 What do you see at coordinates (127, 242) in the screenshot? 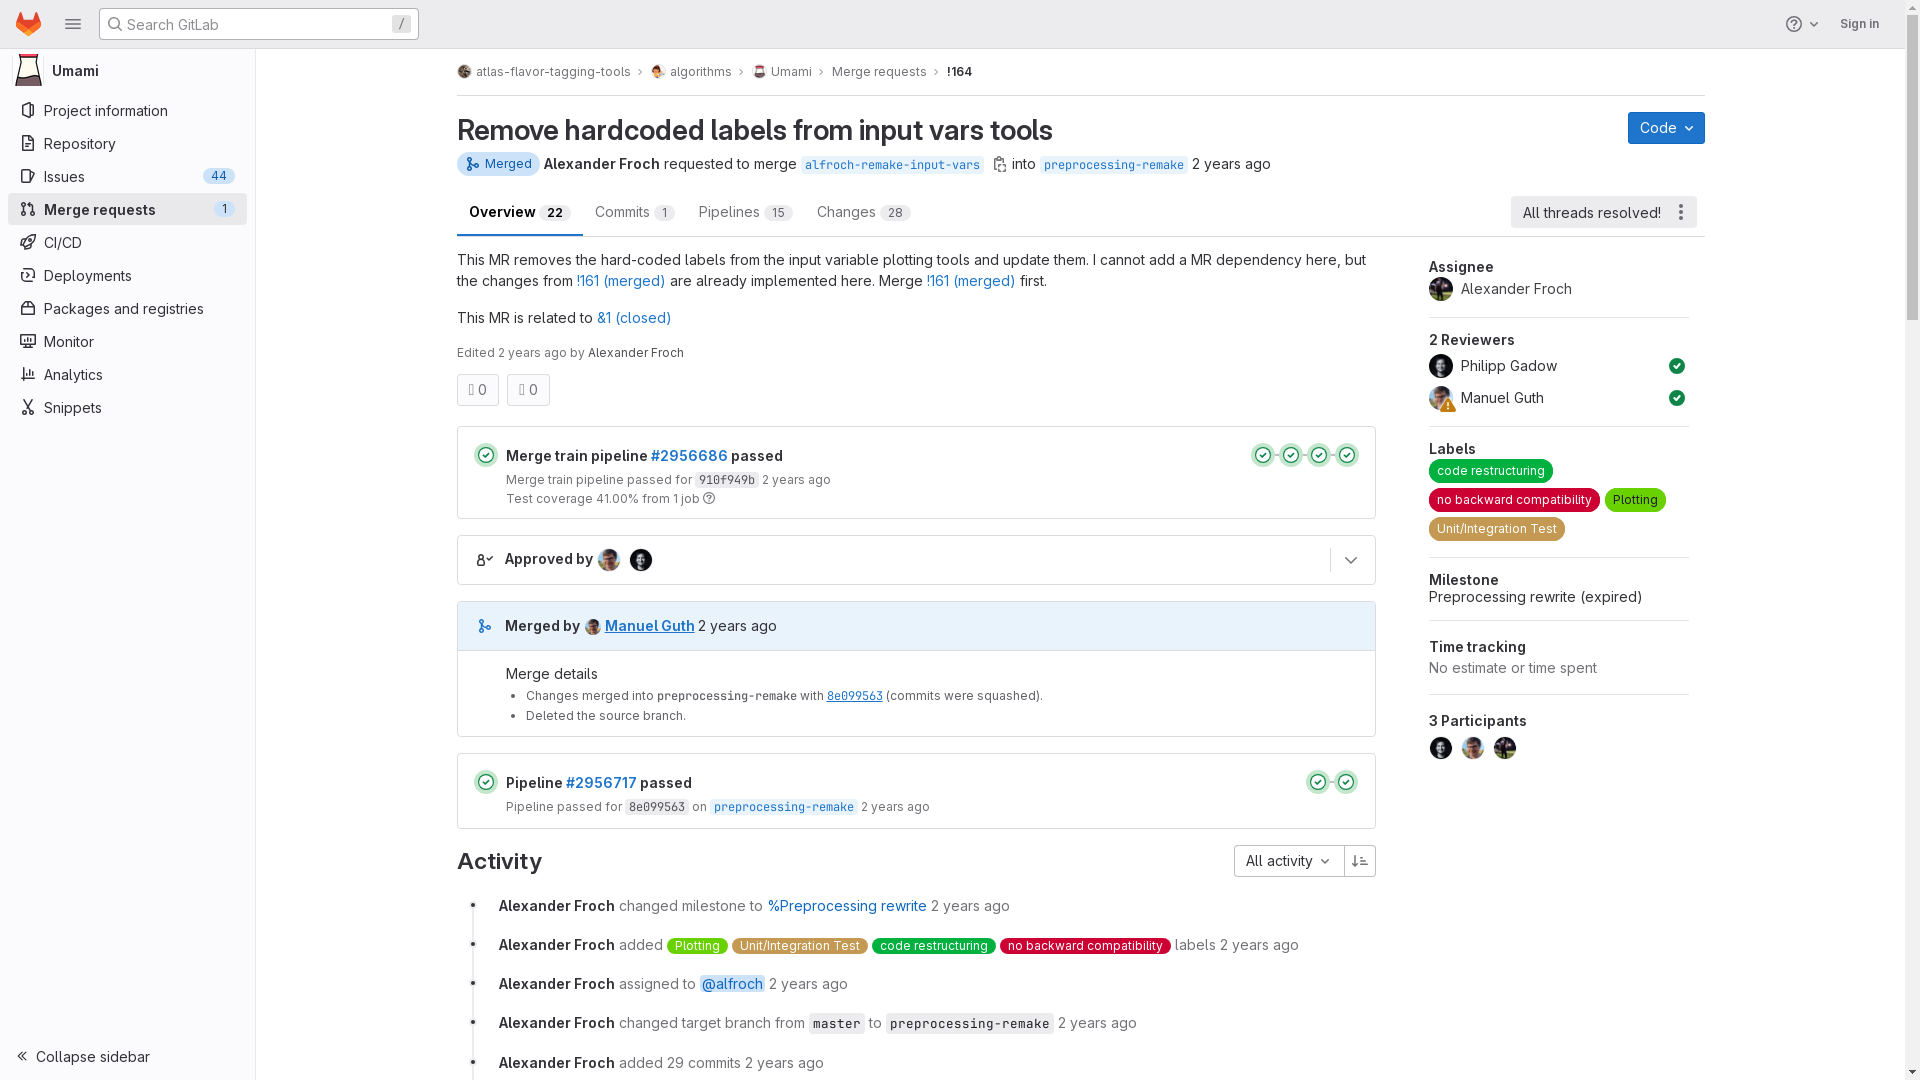
I see `CI/CD` at bounding box center [127, 242].